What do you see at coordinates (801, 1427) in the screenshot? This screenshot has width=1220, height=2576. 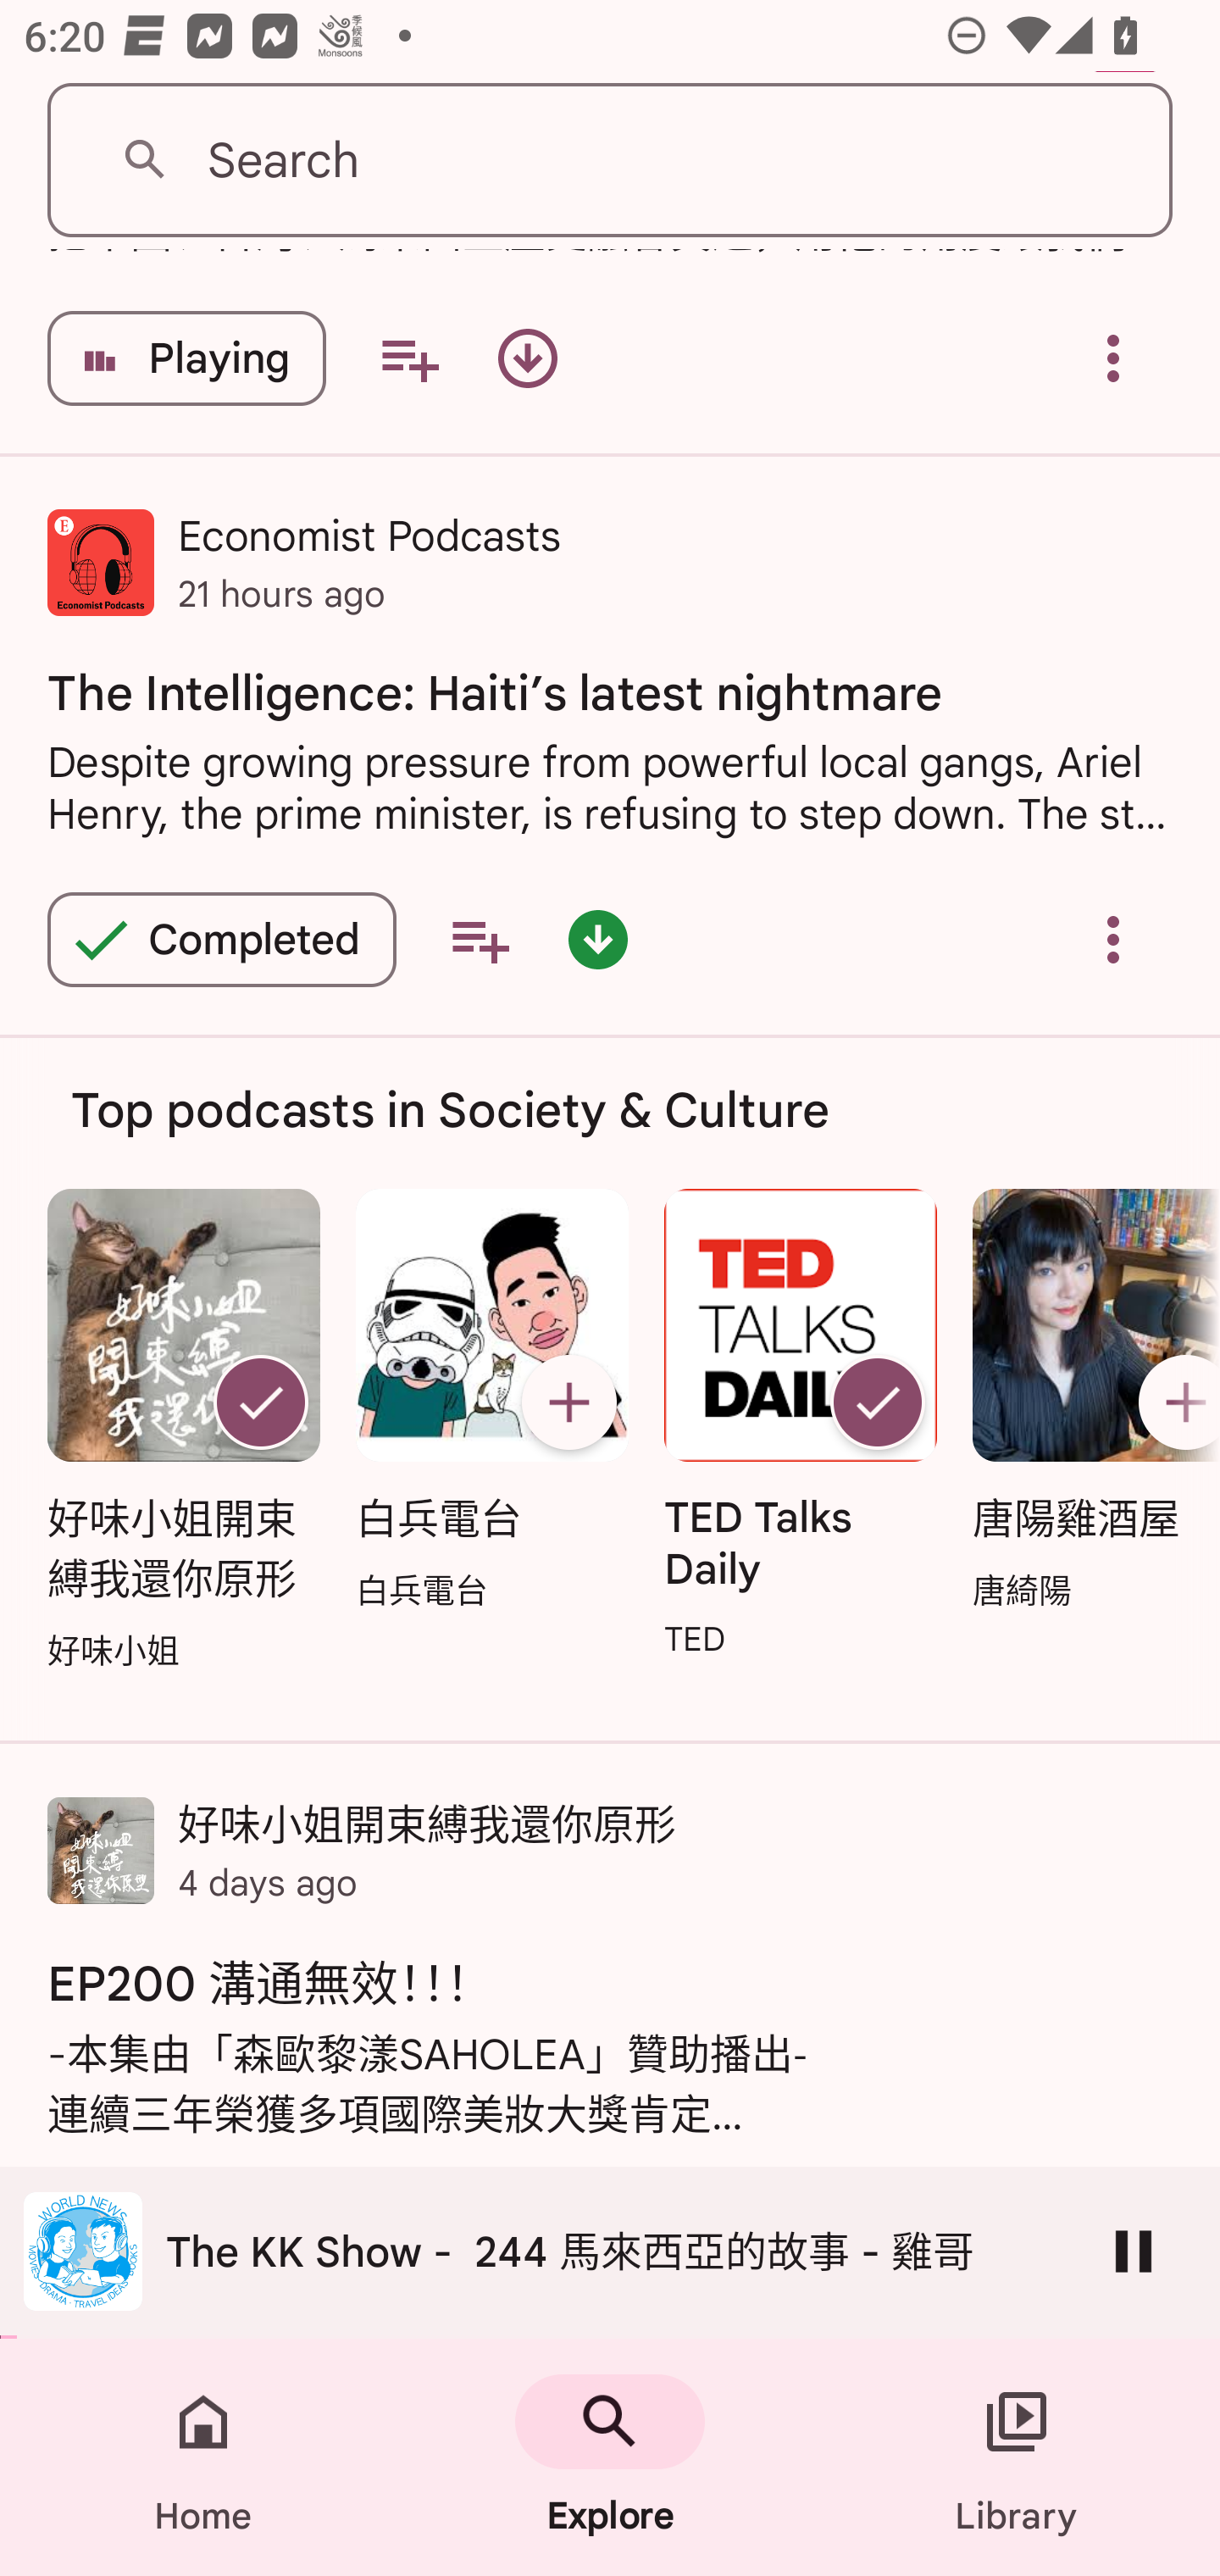 I see `TED Talks Daily Unsubscribe TED Talks Daily TED` at bounding box center [801, 1427].